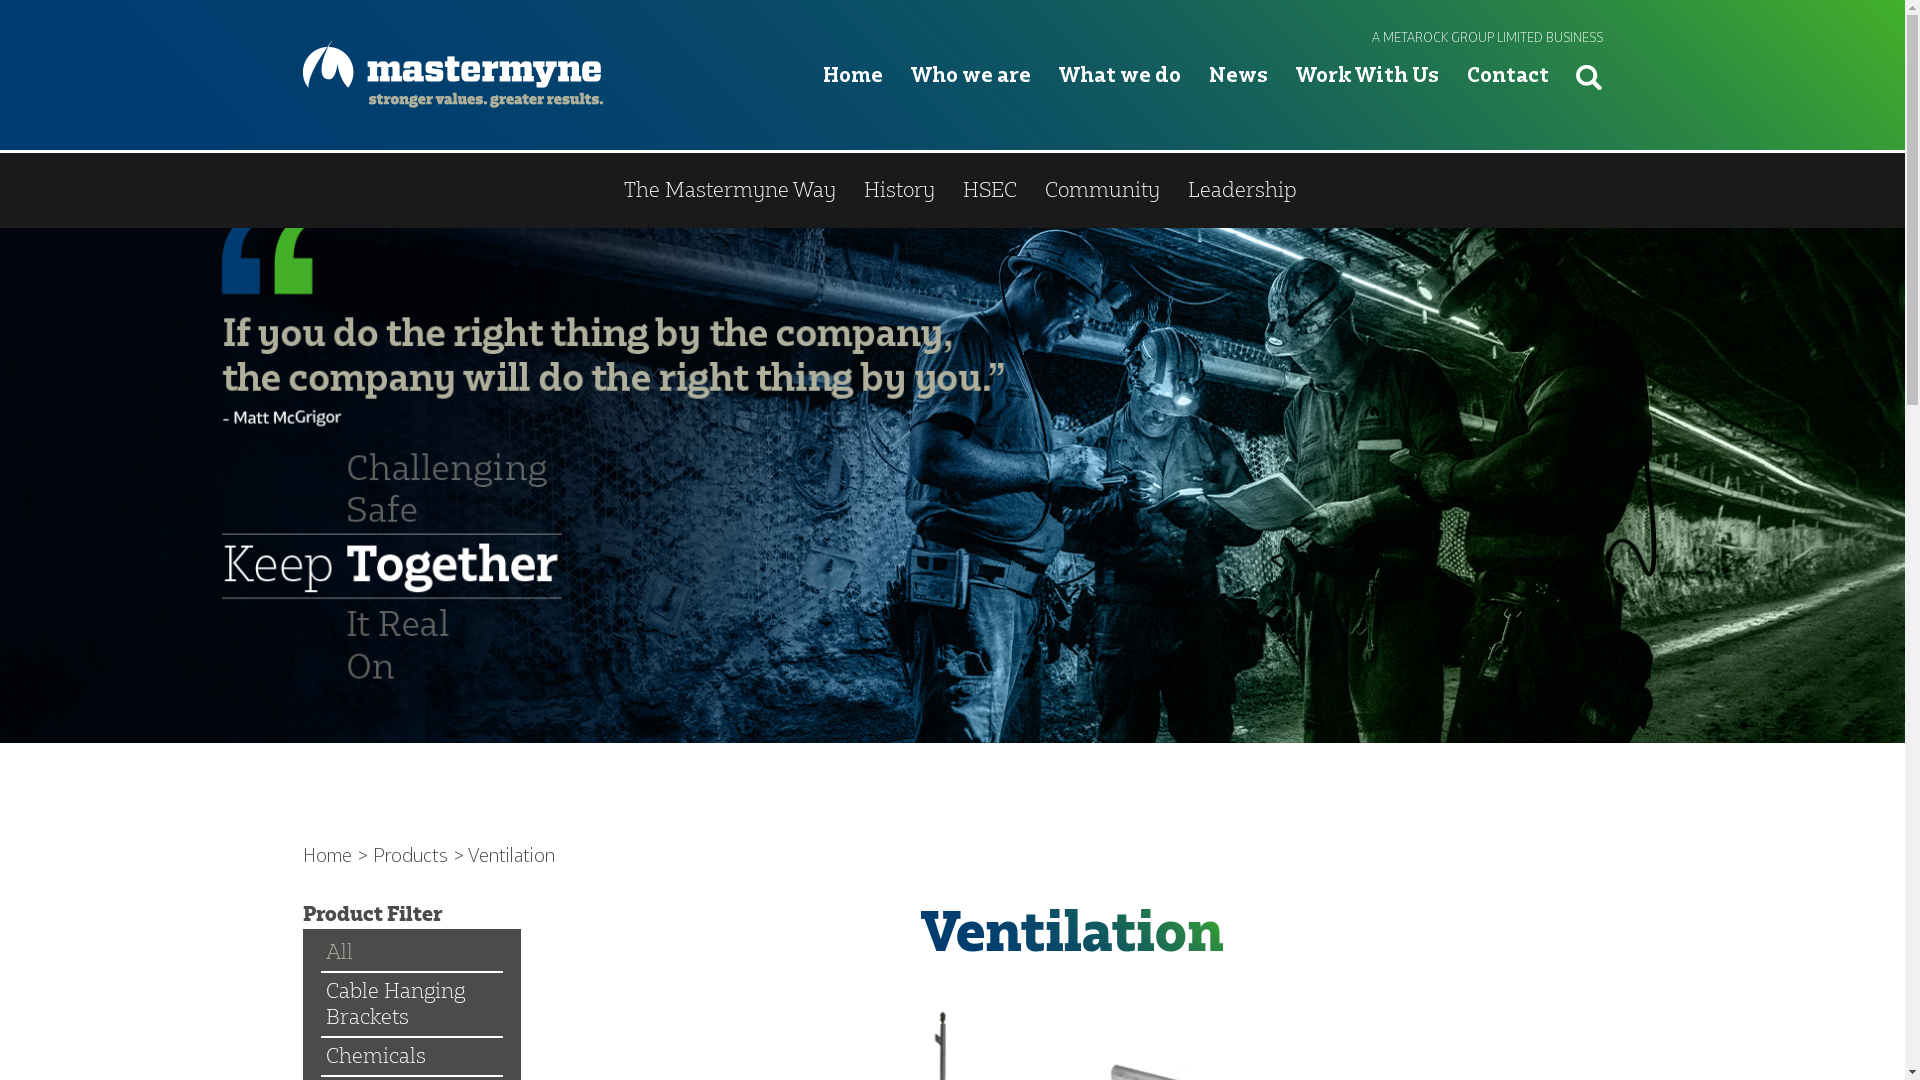 The height and width of the screenshot is (1080, 1920). What do you see at coordinates (338, 952) in the screenshot?
I see `All` at bounding box center [338, 952].